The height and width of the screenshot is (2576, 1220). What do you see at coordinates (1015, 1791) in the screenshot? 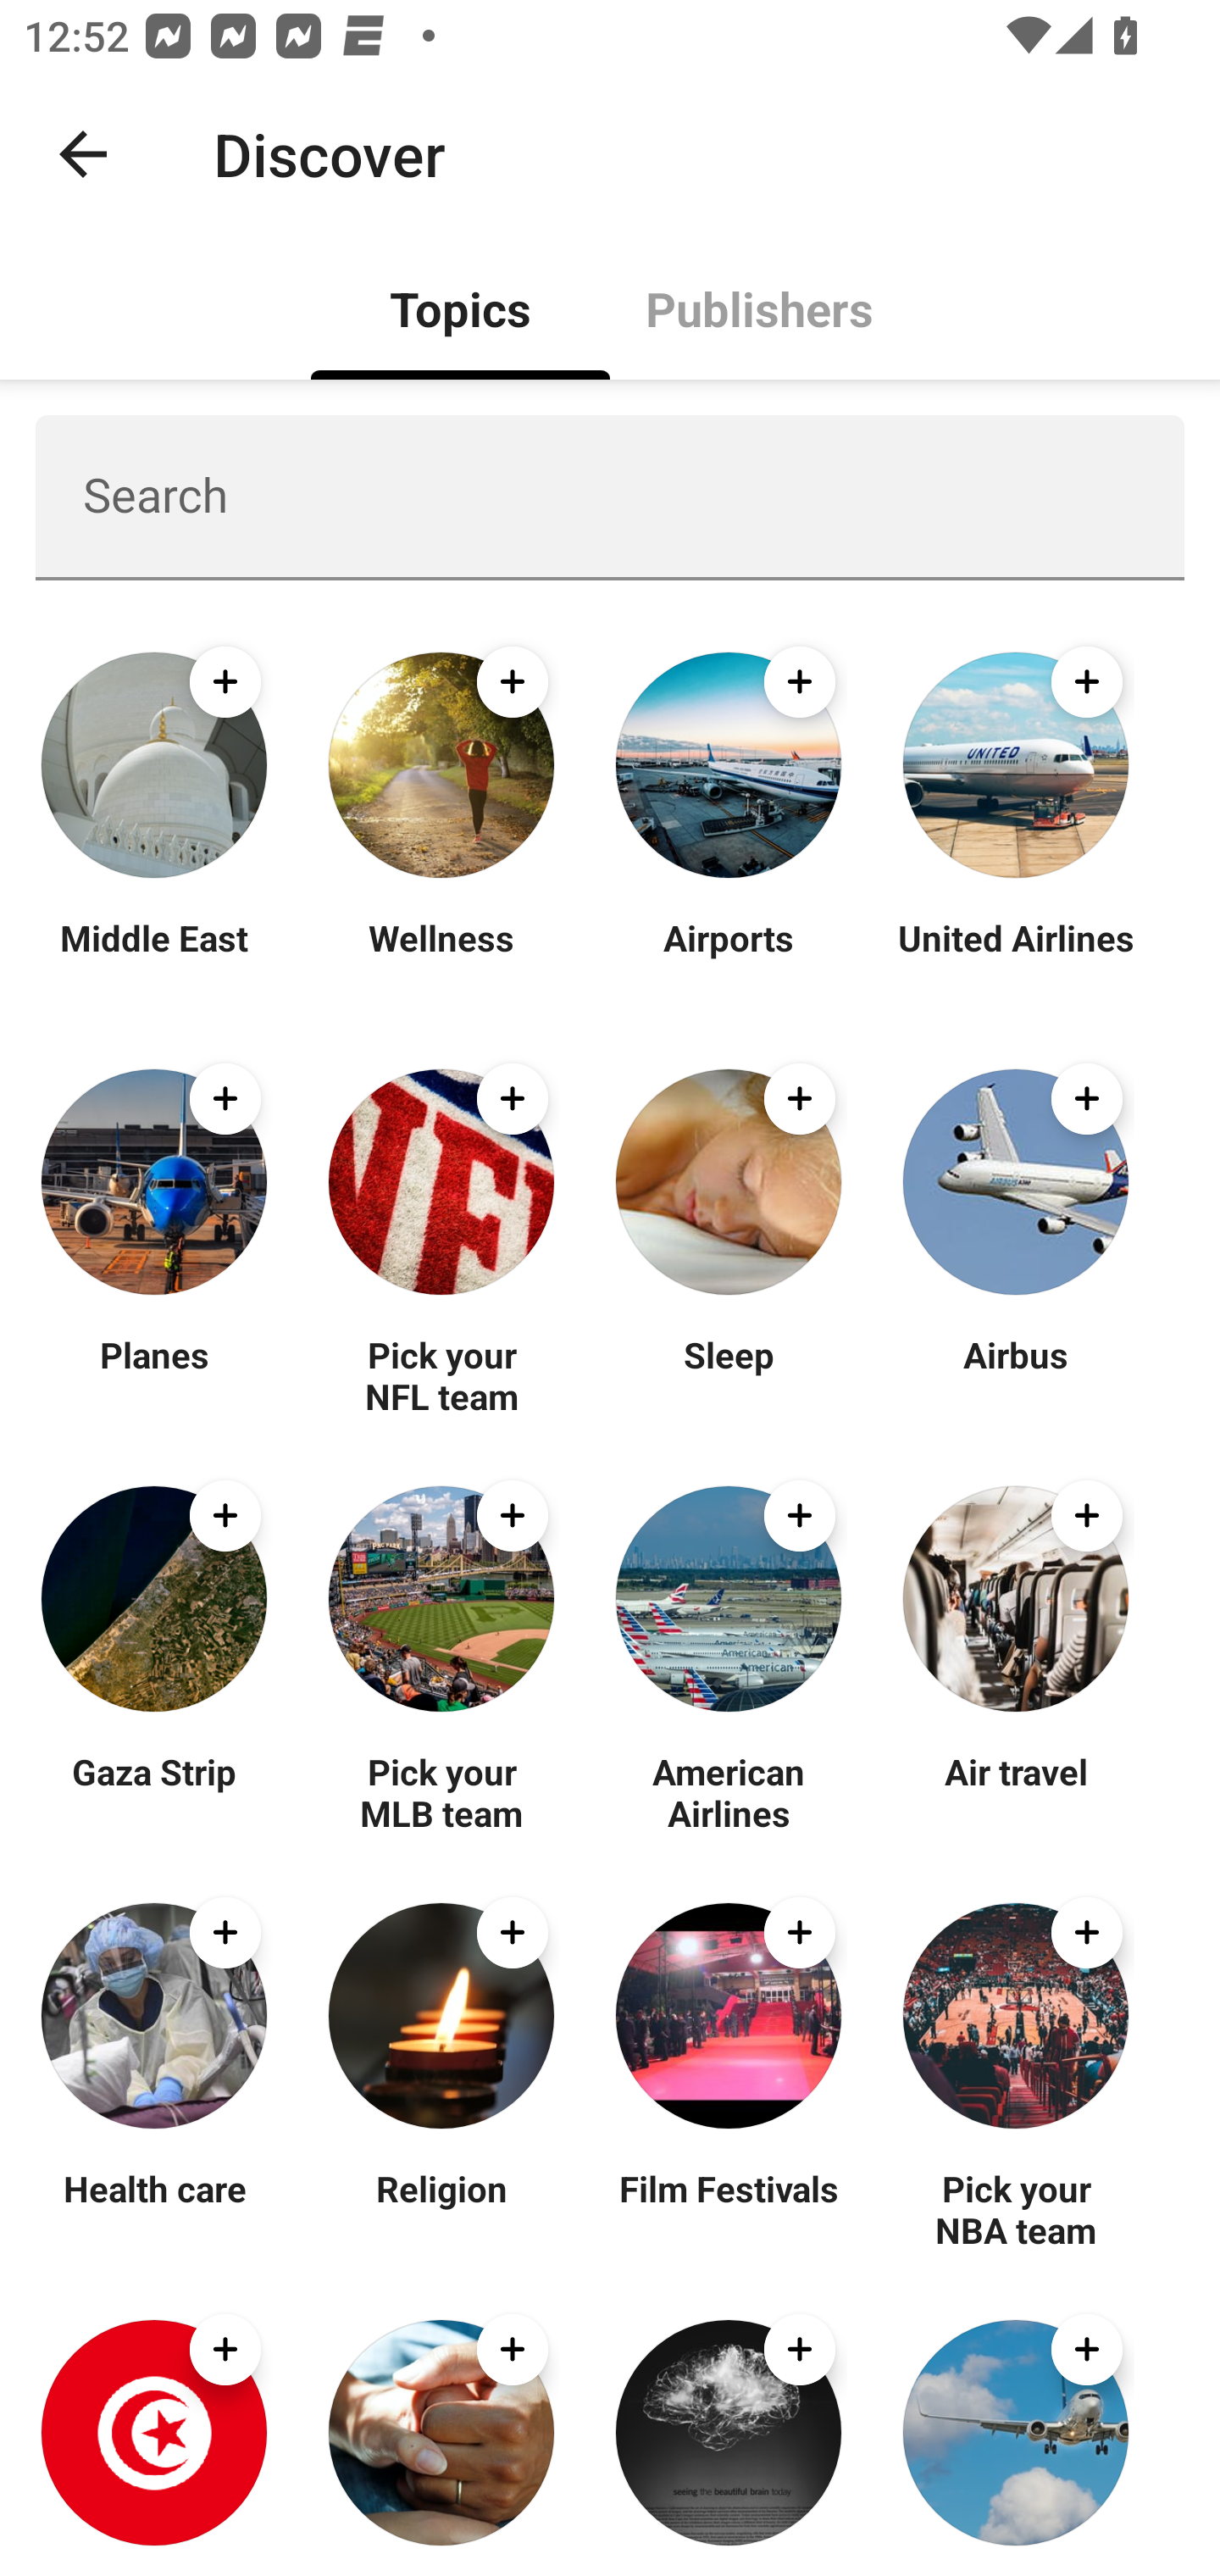
I see `Air travel` at bounding box center [1015, 1791].